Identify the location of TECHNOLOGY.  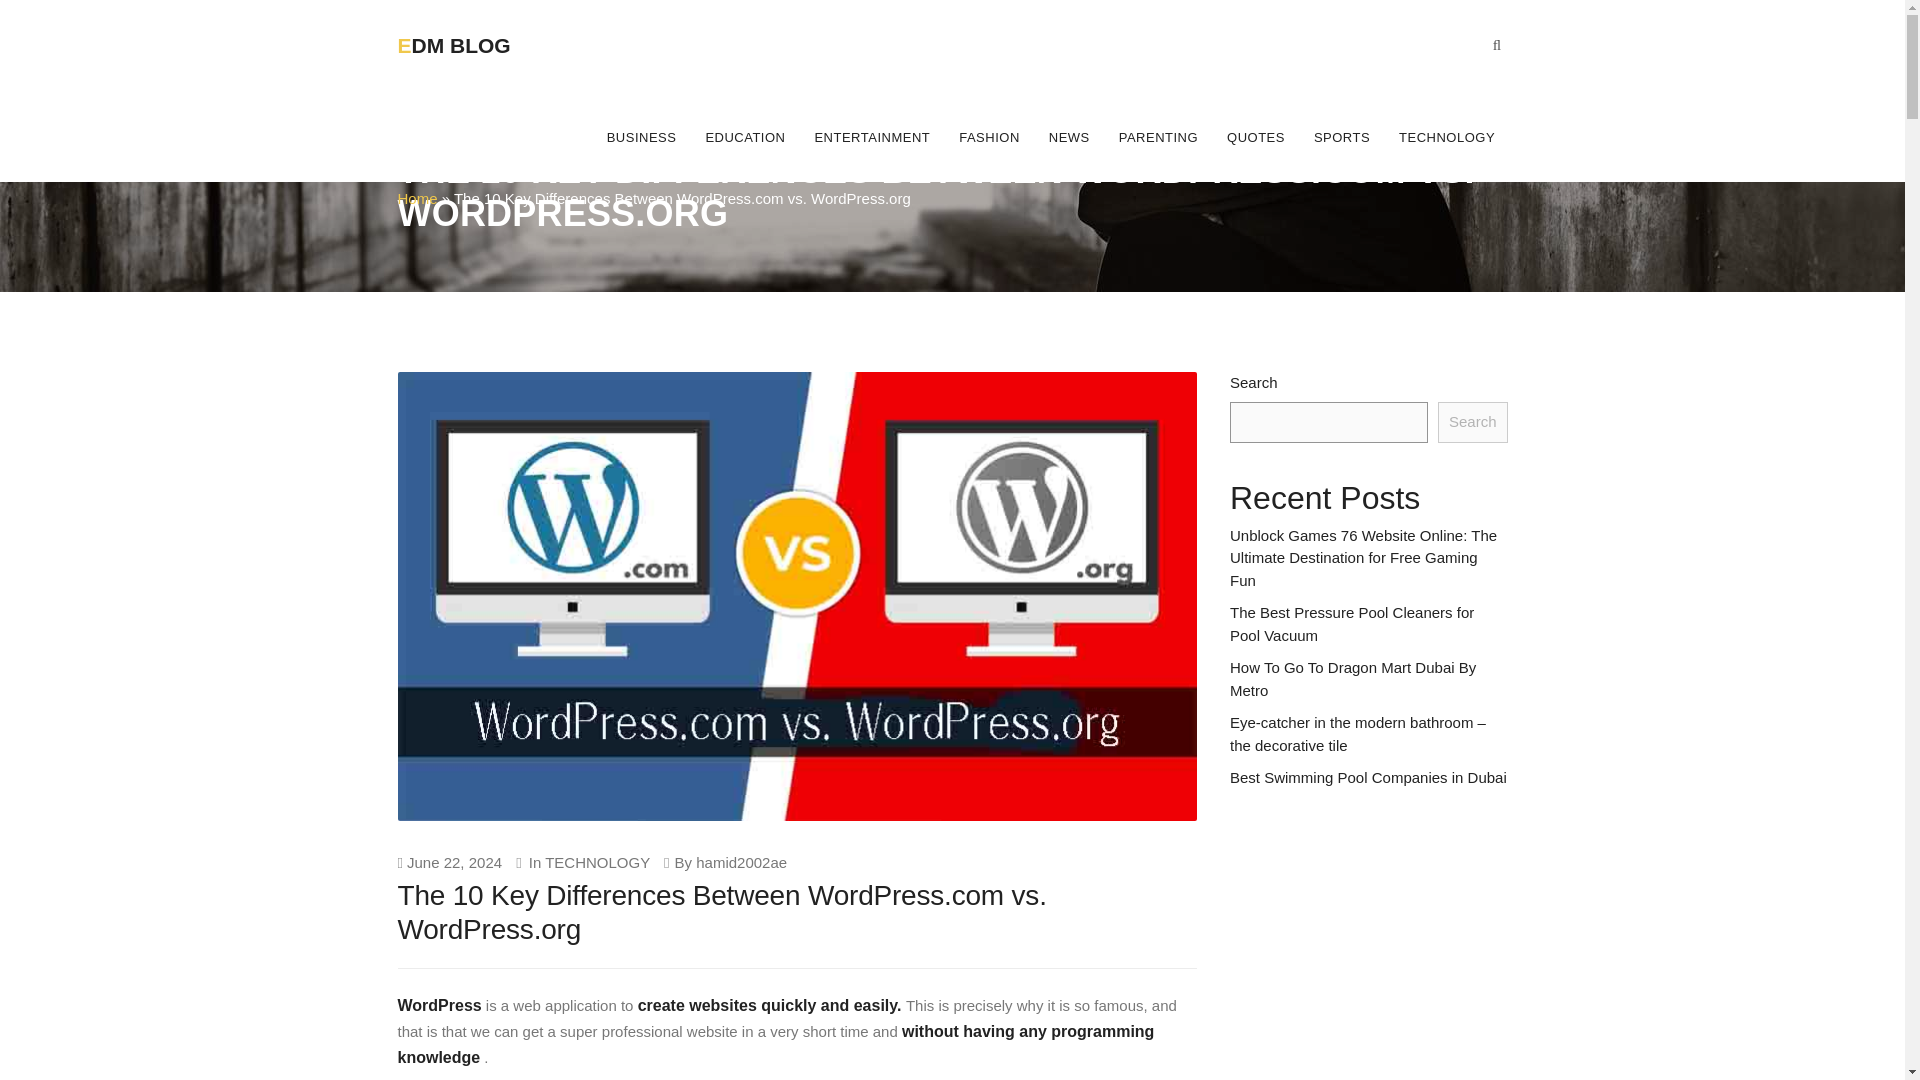
(1446, 136).